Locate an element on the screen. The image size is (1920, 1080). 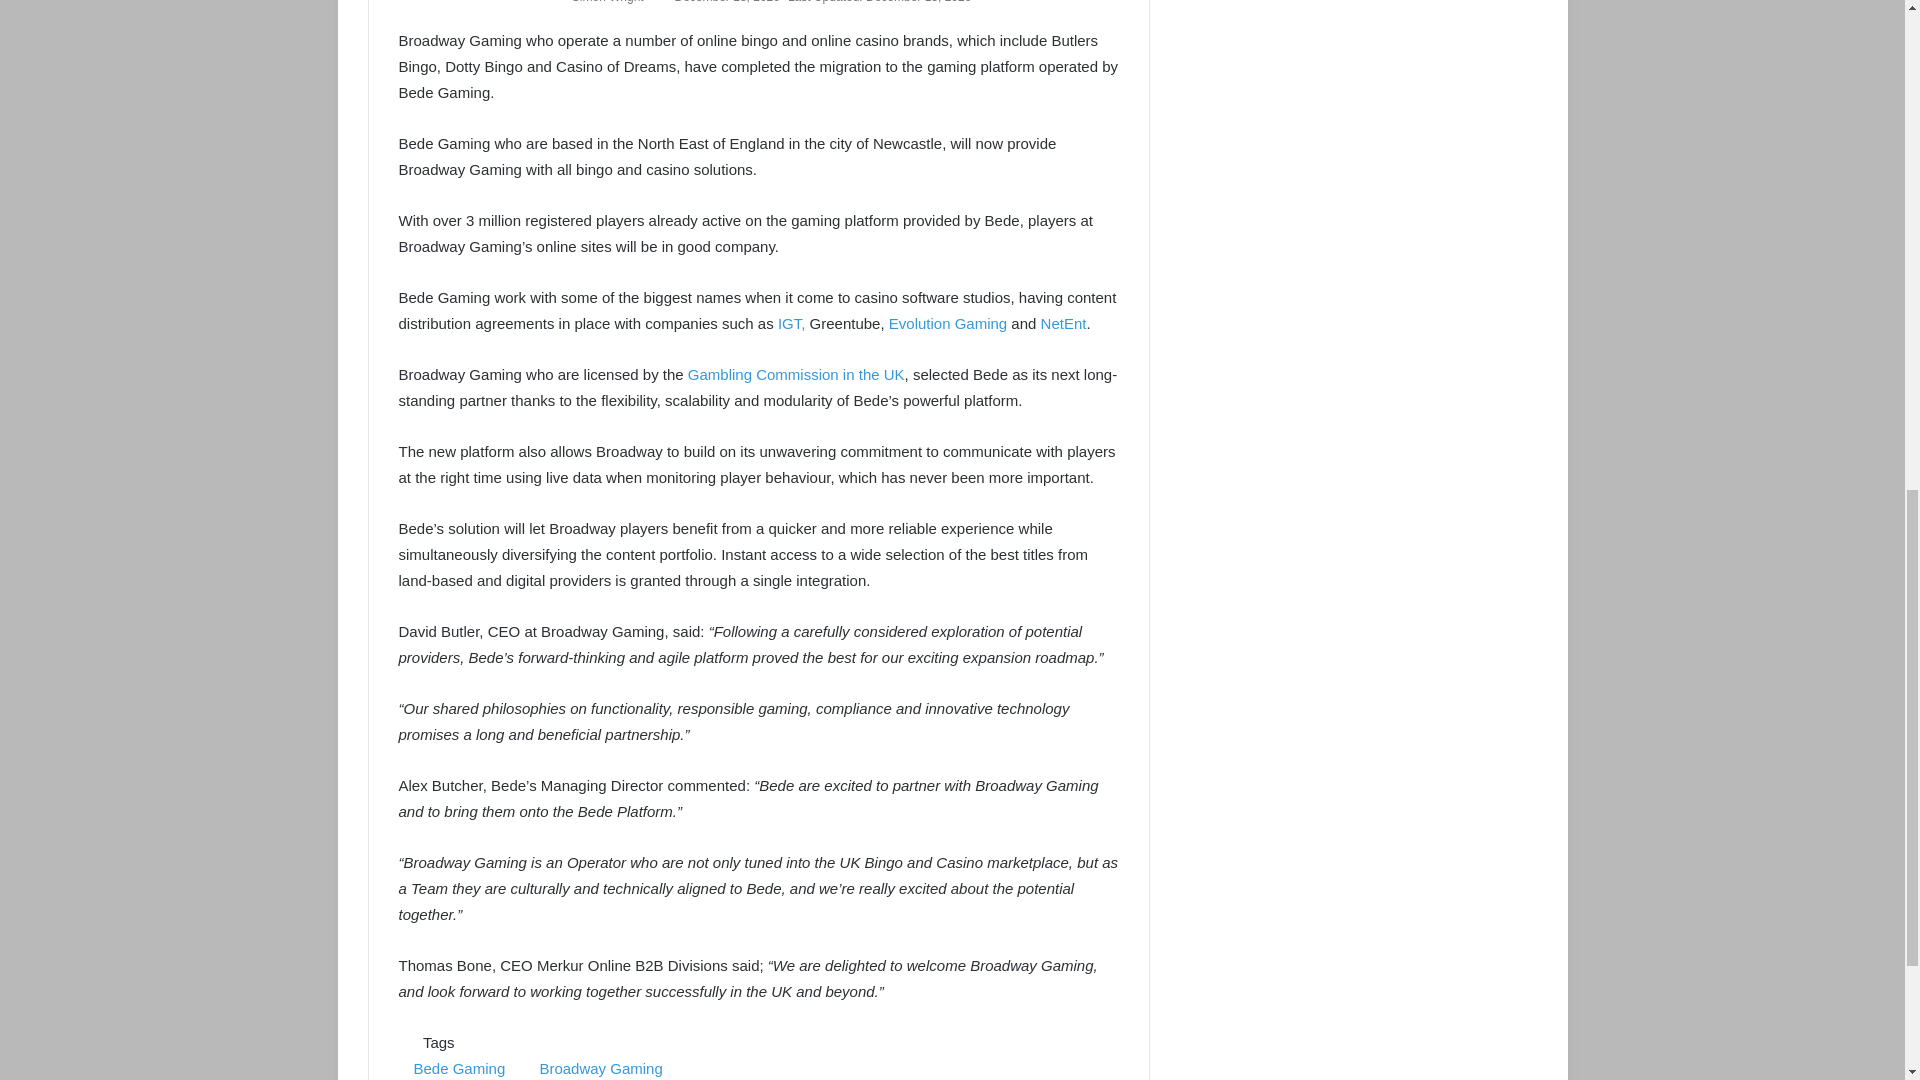
Broadway Gaming is located at coordinates (600, 1068).